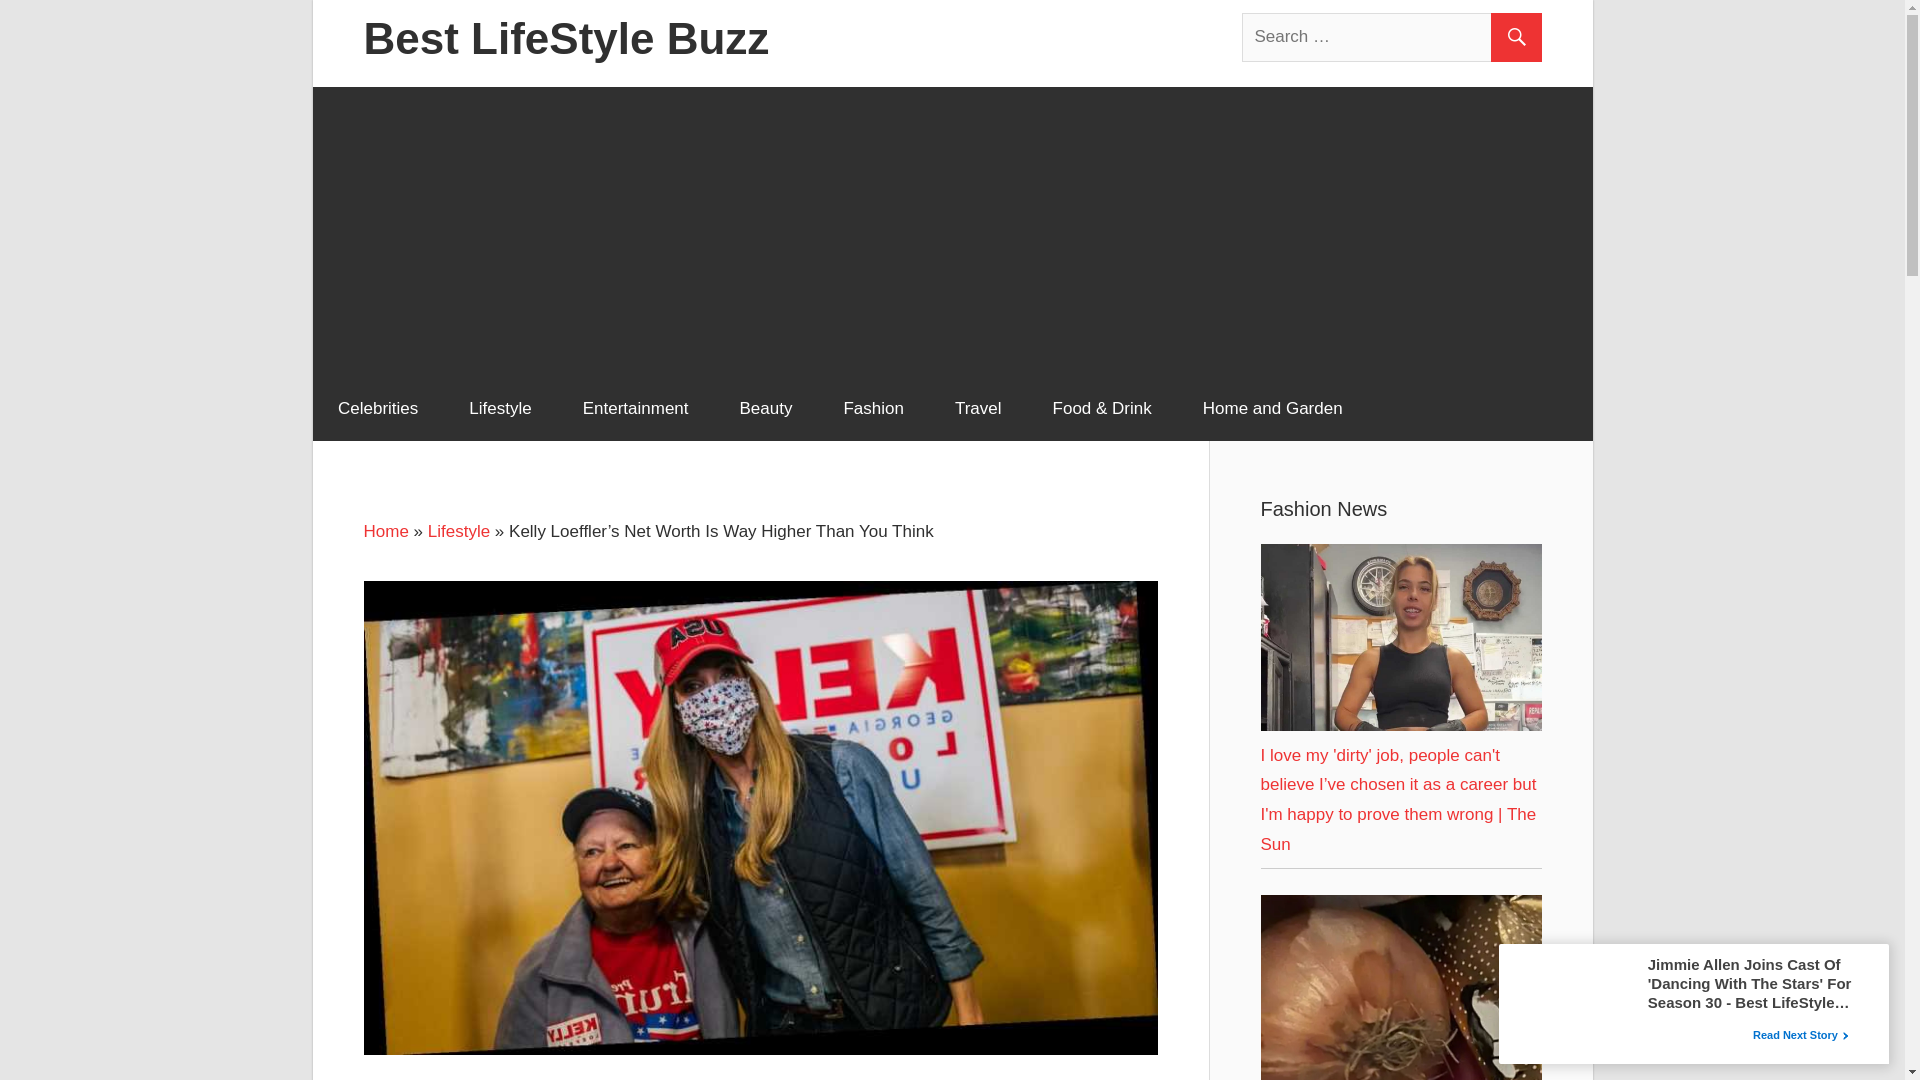  Describe the element at coordinates (500, 408) in the screenshot. I see `Lifestyle` at that location.